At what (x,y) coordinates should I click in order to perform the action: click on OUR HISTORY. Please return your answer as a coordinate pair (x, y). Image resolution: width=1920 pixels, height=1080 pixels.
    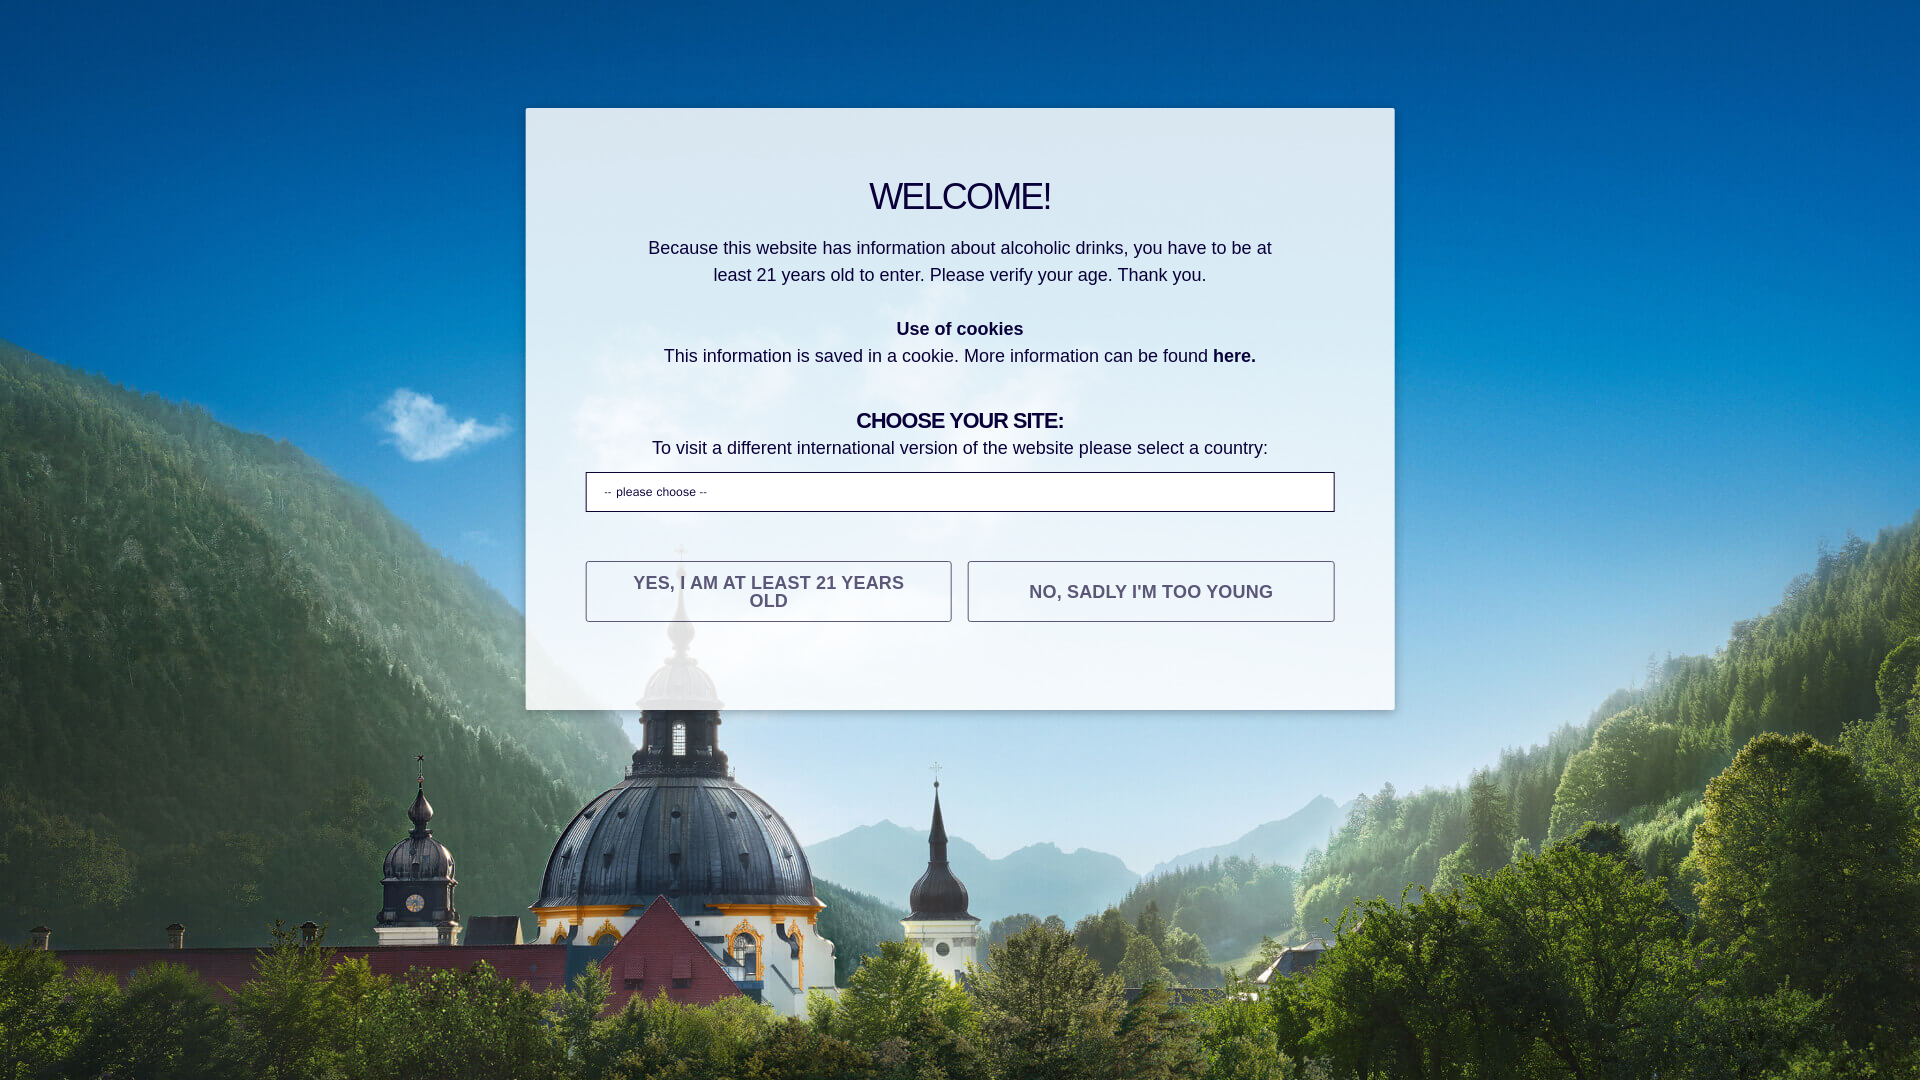
    Looking at the image, I should click on (498, 680).